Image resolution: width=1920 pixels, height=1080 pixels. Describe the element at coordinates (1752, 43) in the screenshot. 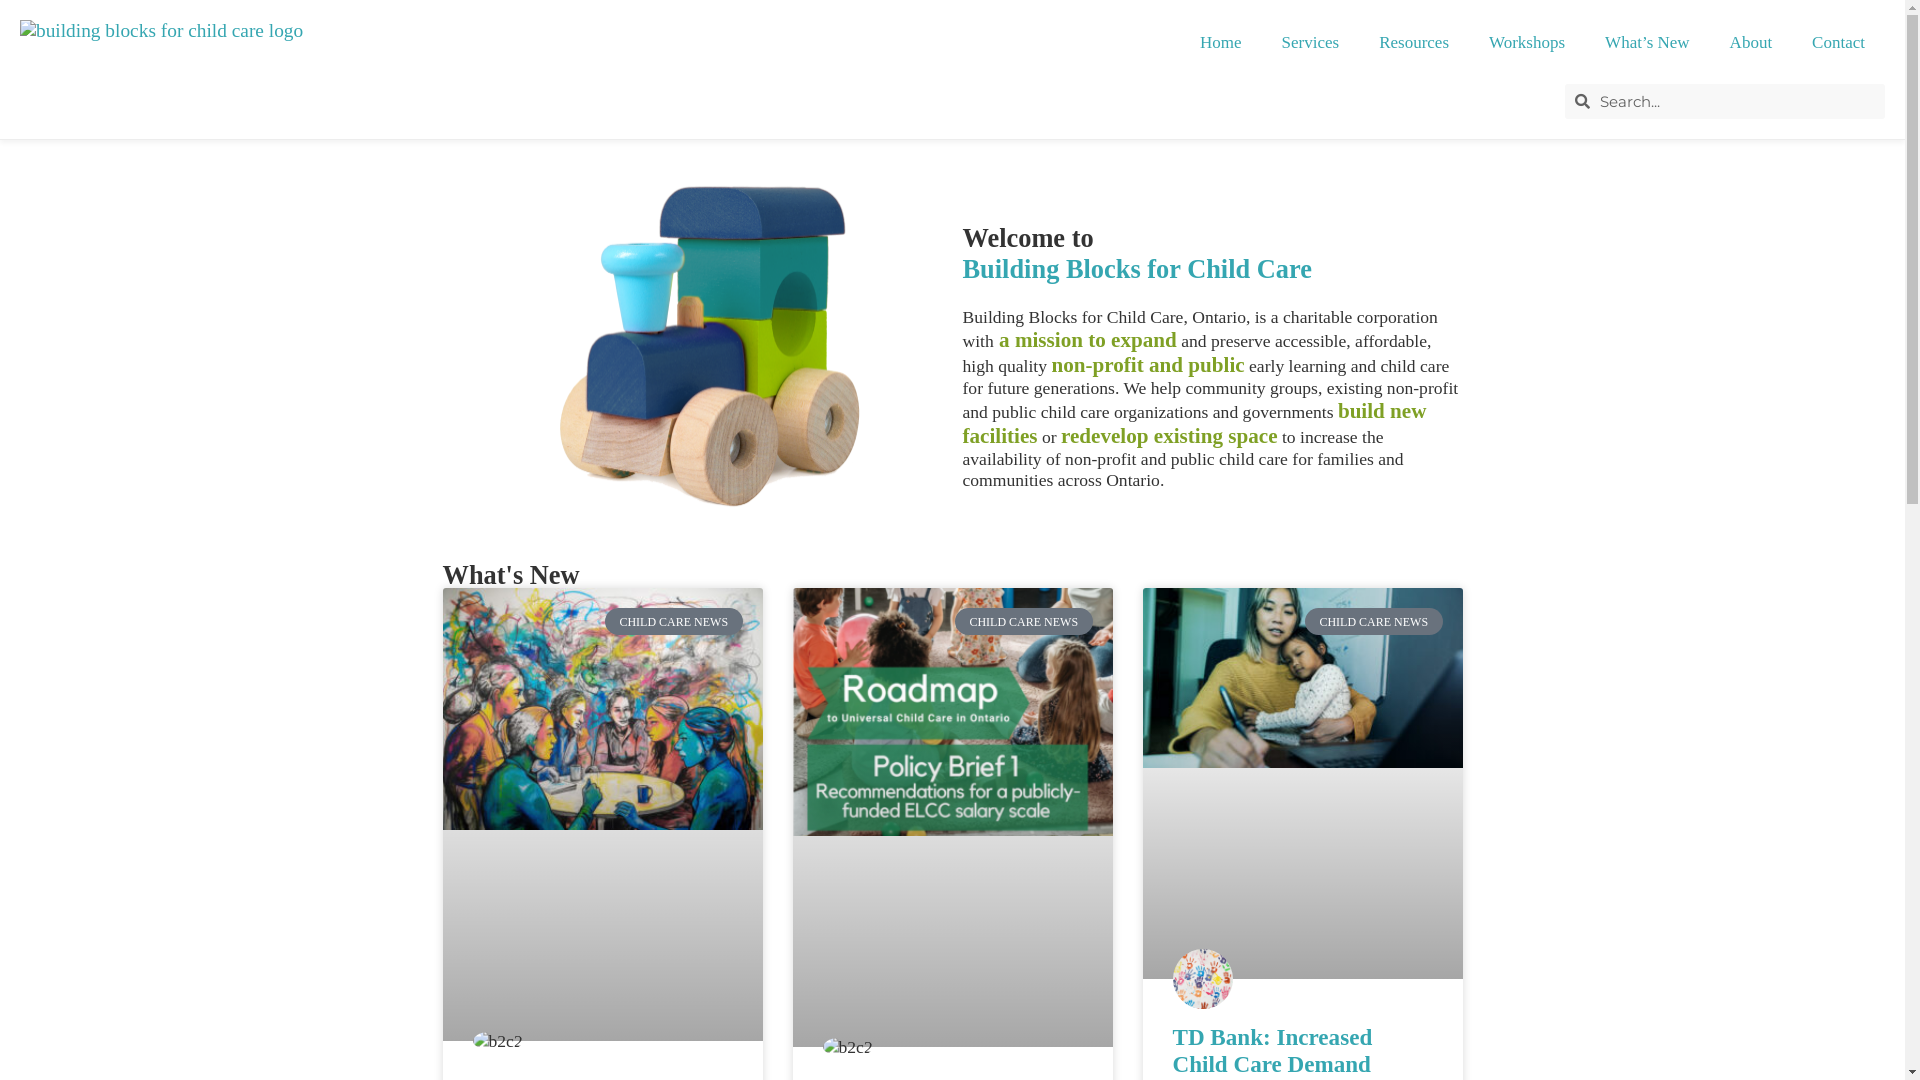

I see `About` at that location.